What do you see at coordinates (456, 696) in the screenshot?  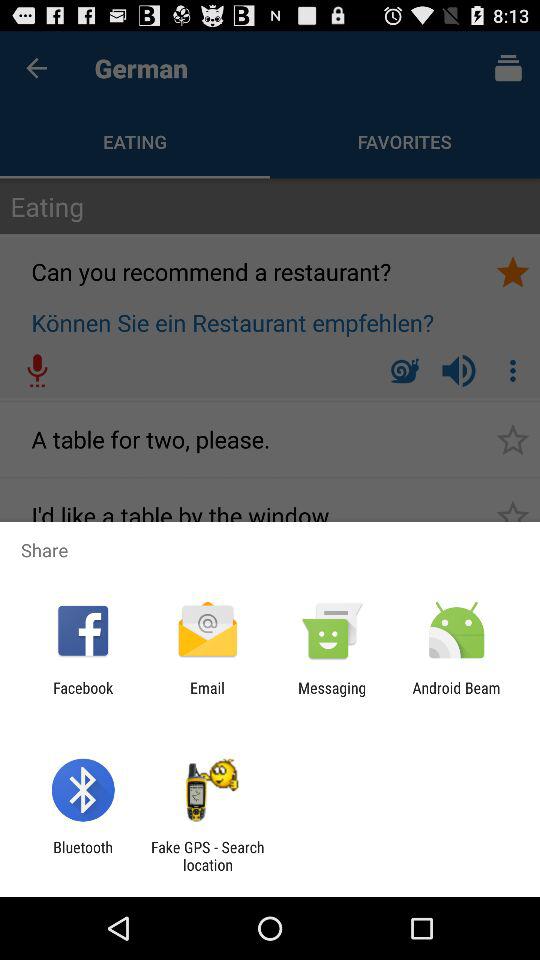 I see `scroll to android beam item` at bounding box center [456, 696].